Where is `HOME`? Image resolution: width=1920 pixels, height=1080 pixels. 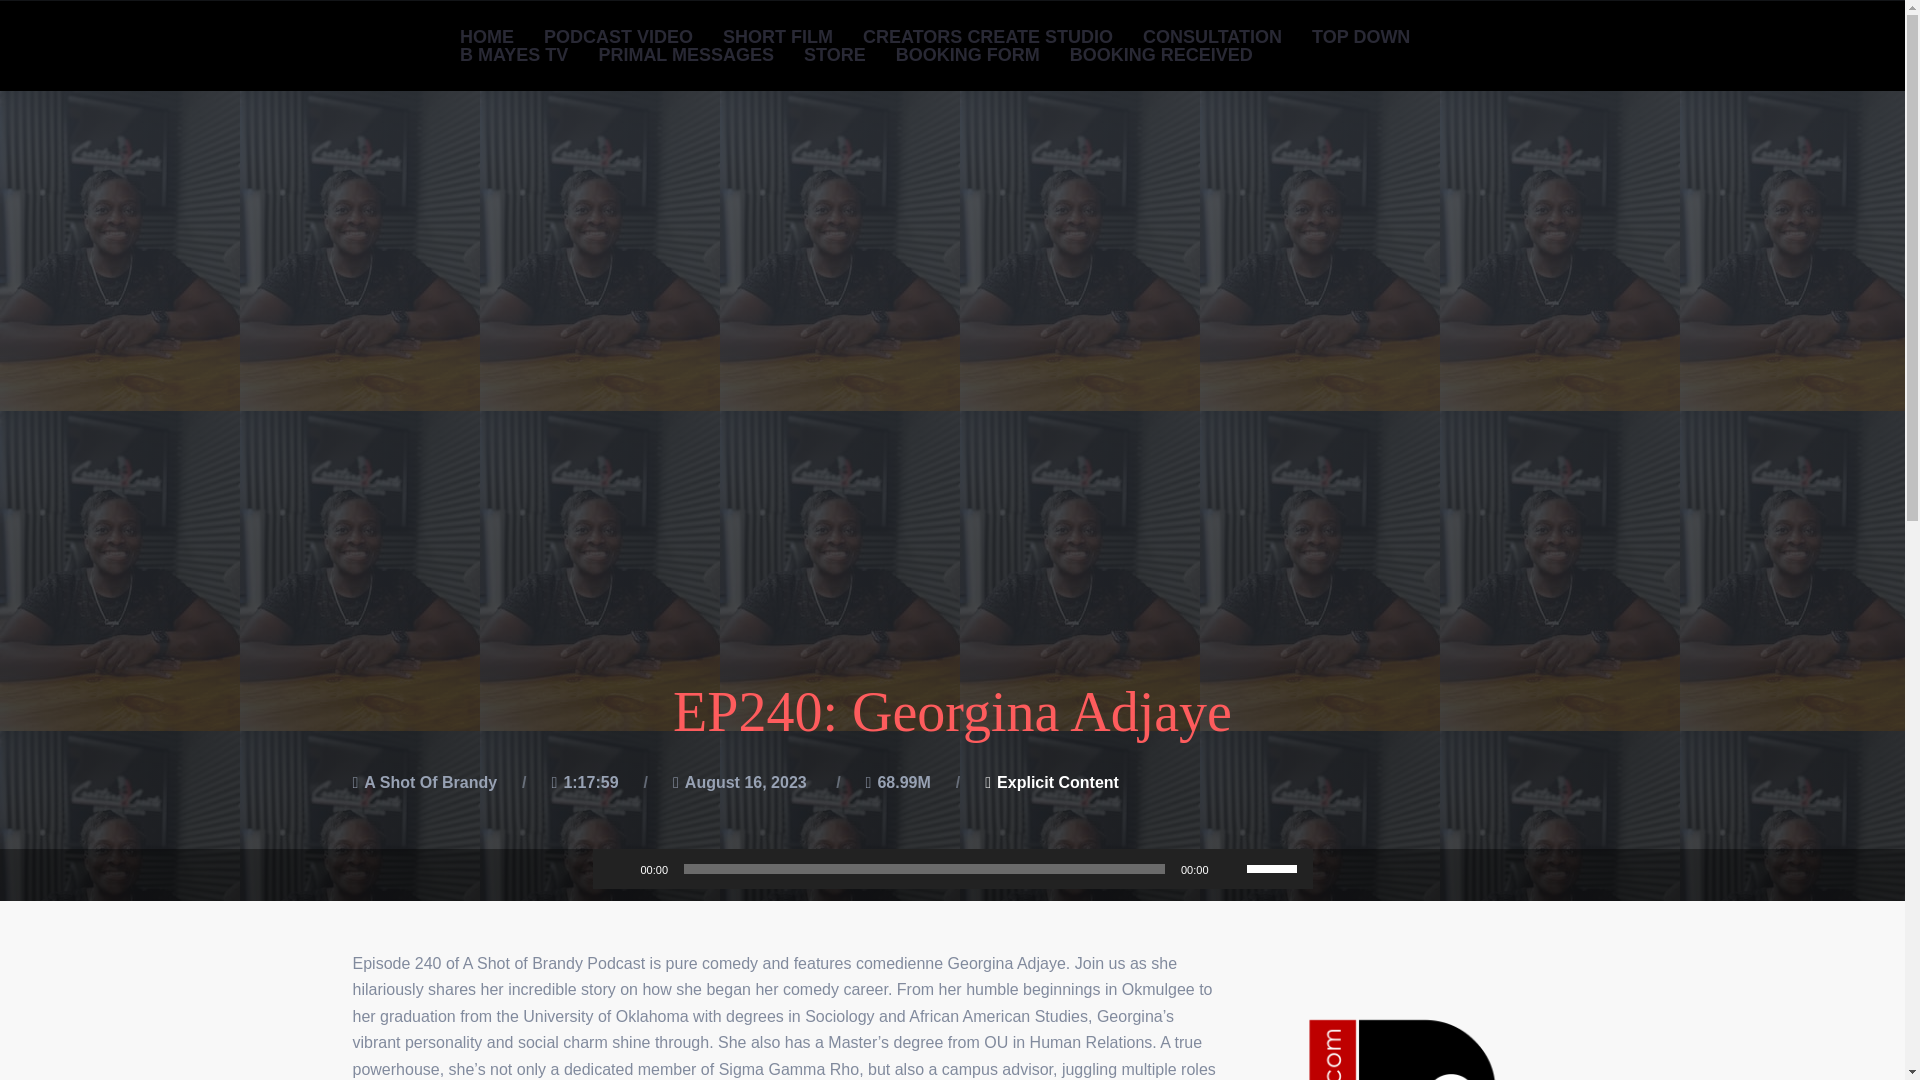 HOME is located at coordinates (487, 37).